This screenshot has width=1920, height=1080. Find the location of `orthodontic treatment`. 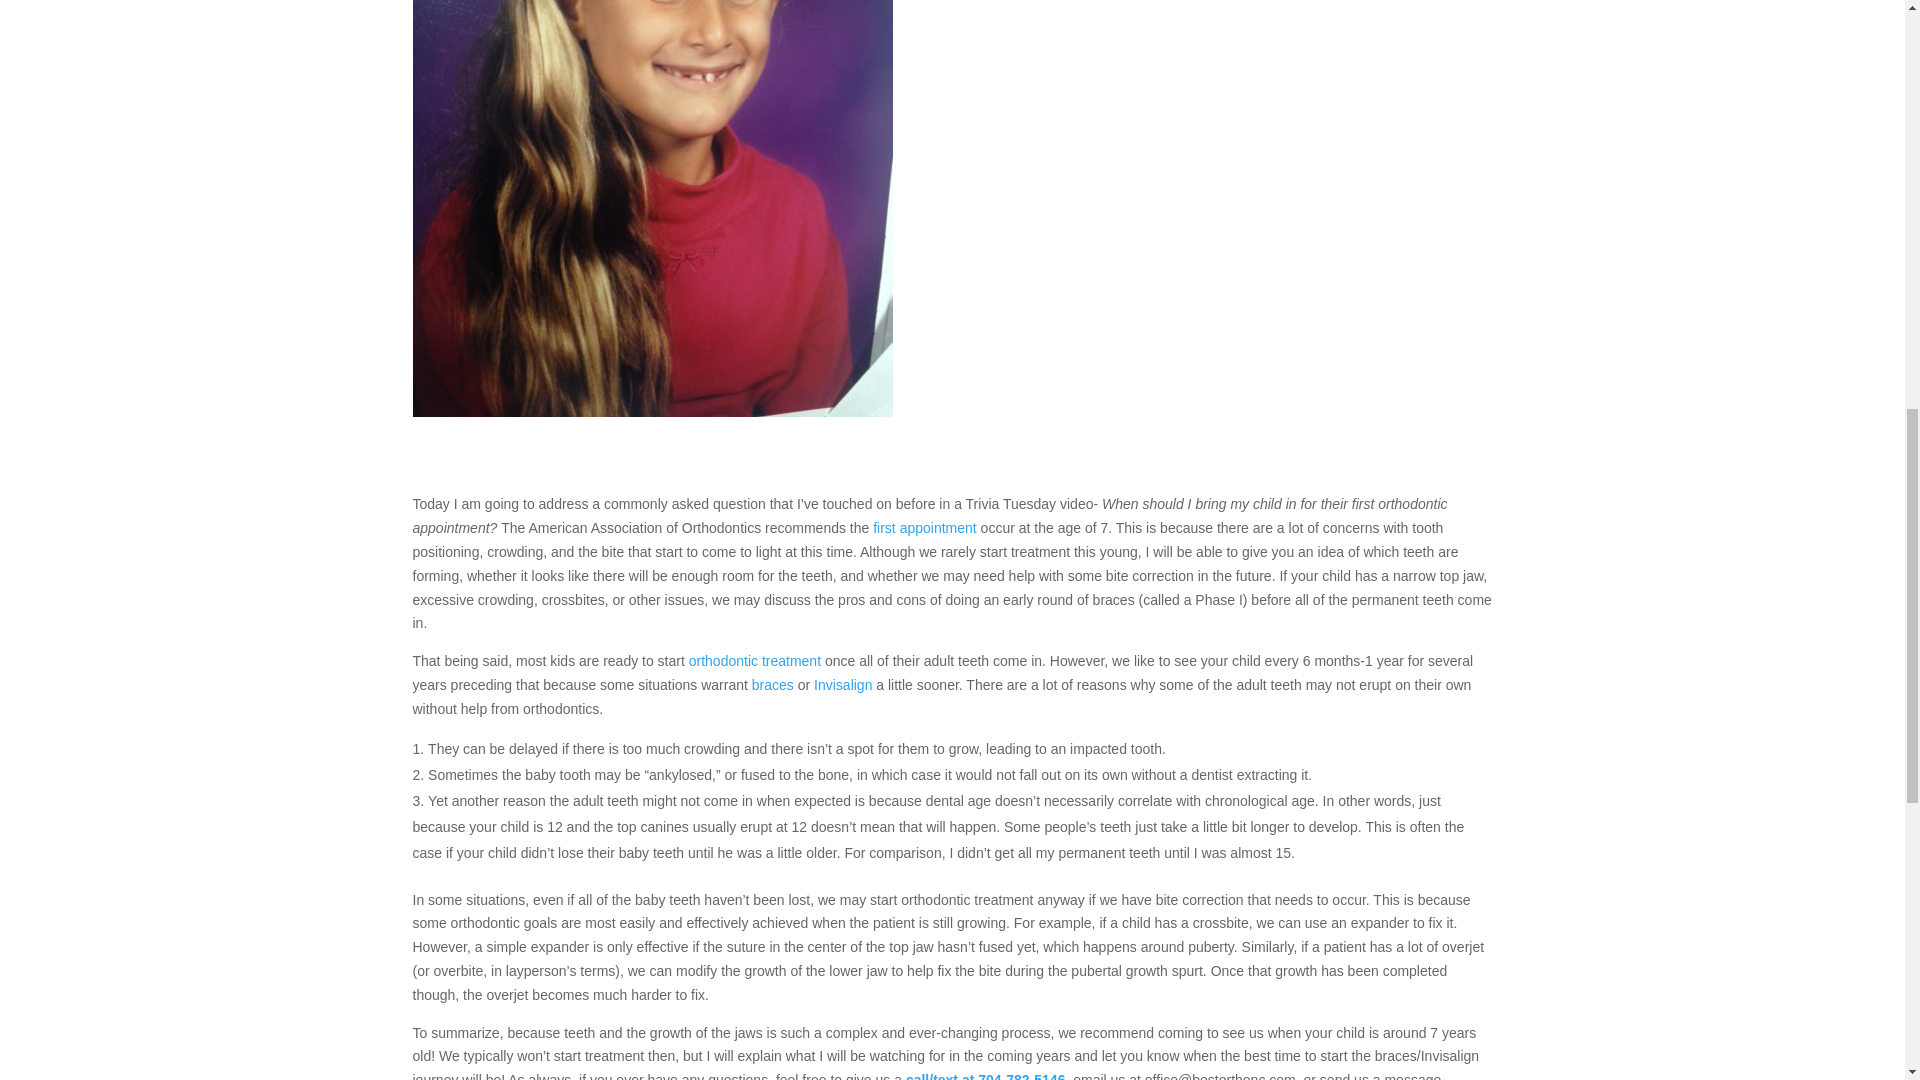

orthodontic treatment is located at coordinates (755, 660).